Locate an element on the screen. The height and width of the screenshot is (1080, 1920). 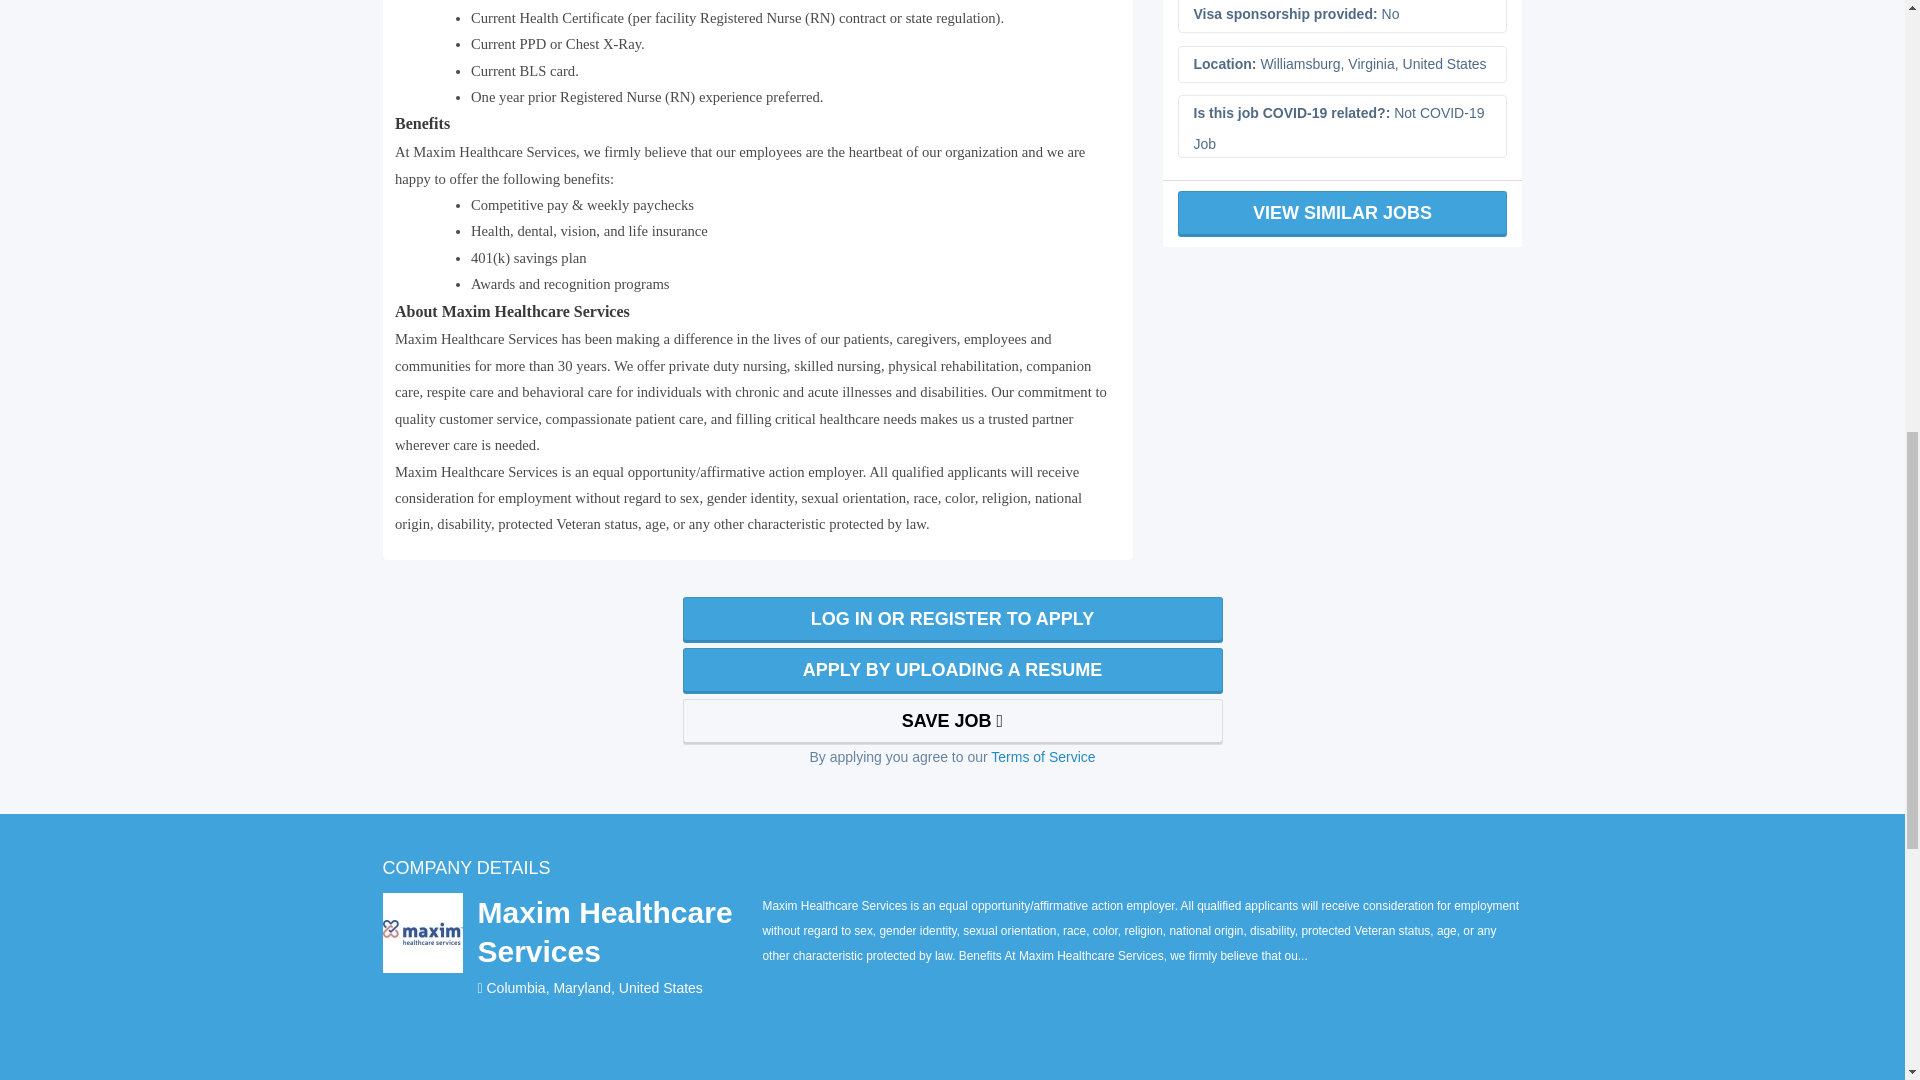
Maxim Healthcare Services is located at coordinates (619, 932).